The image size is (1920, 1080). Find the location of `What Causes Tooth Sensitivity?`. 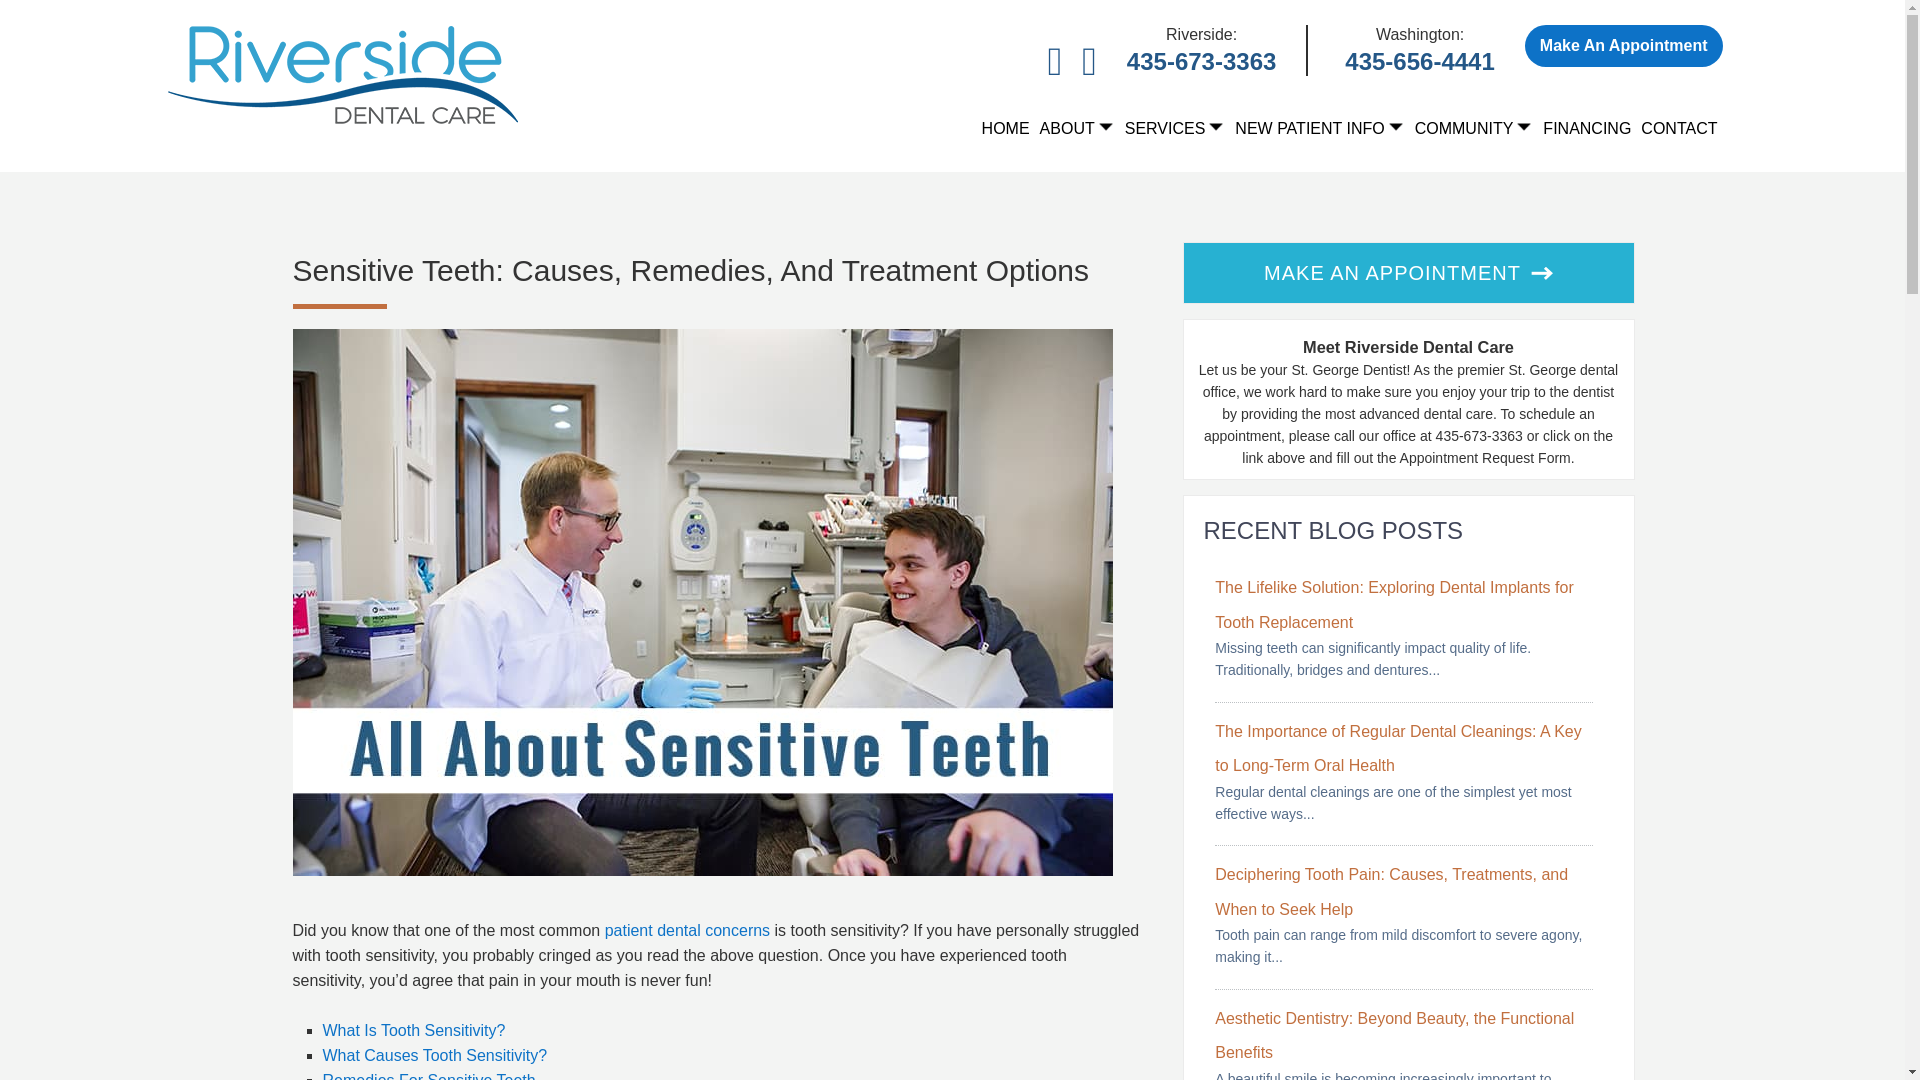

What Causes Tooth Sensitivity? is located at coordinates (434, 1054).